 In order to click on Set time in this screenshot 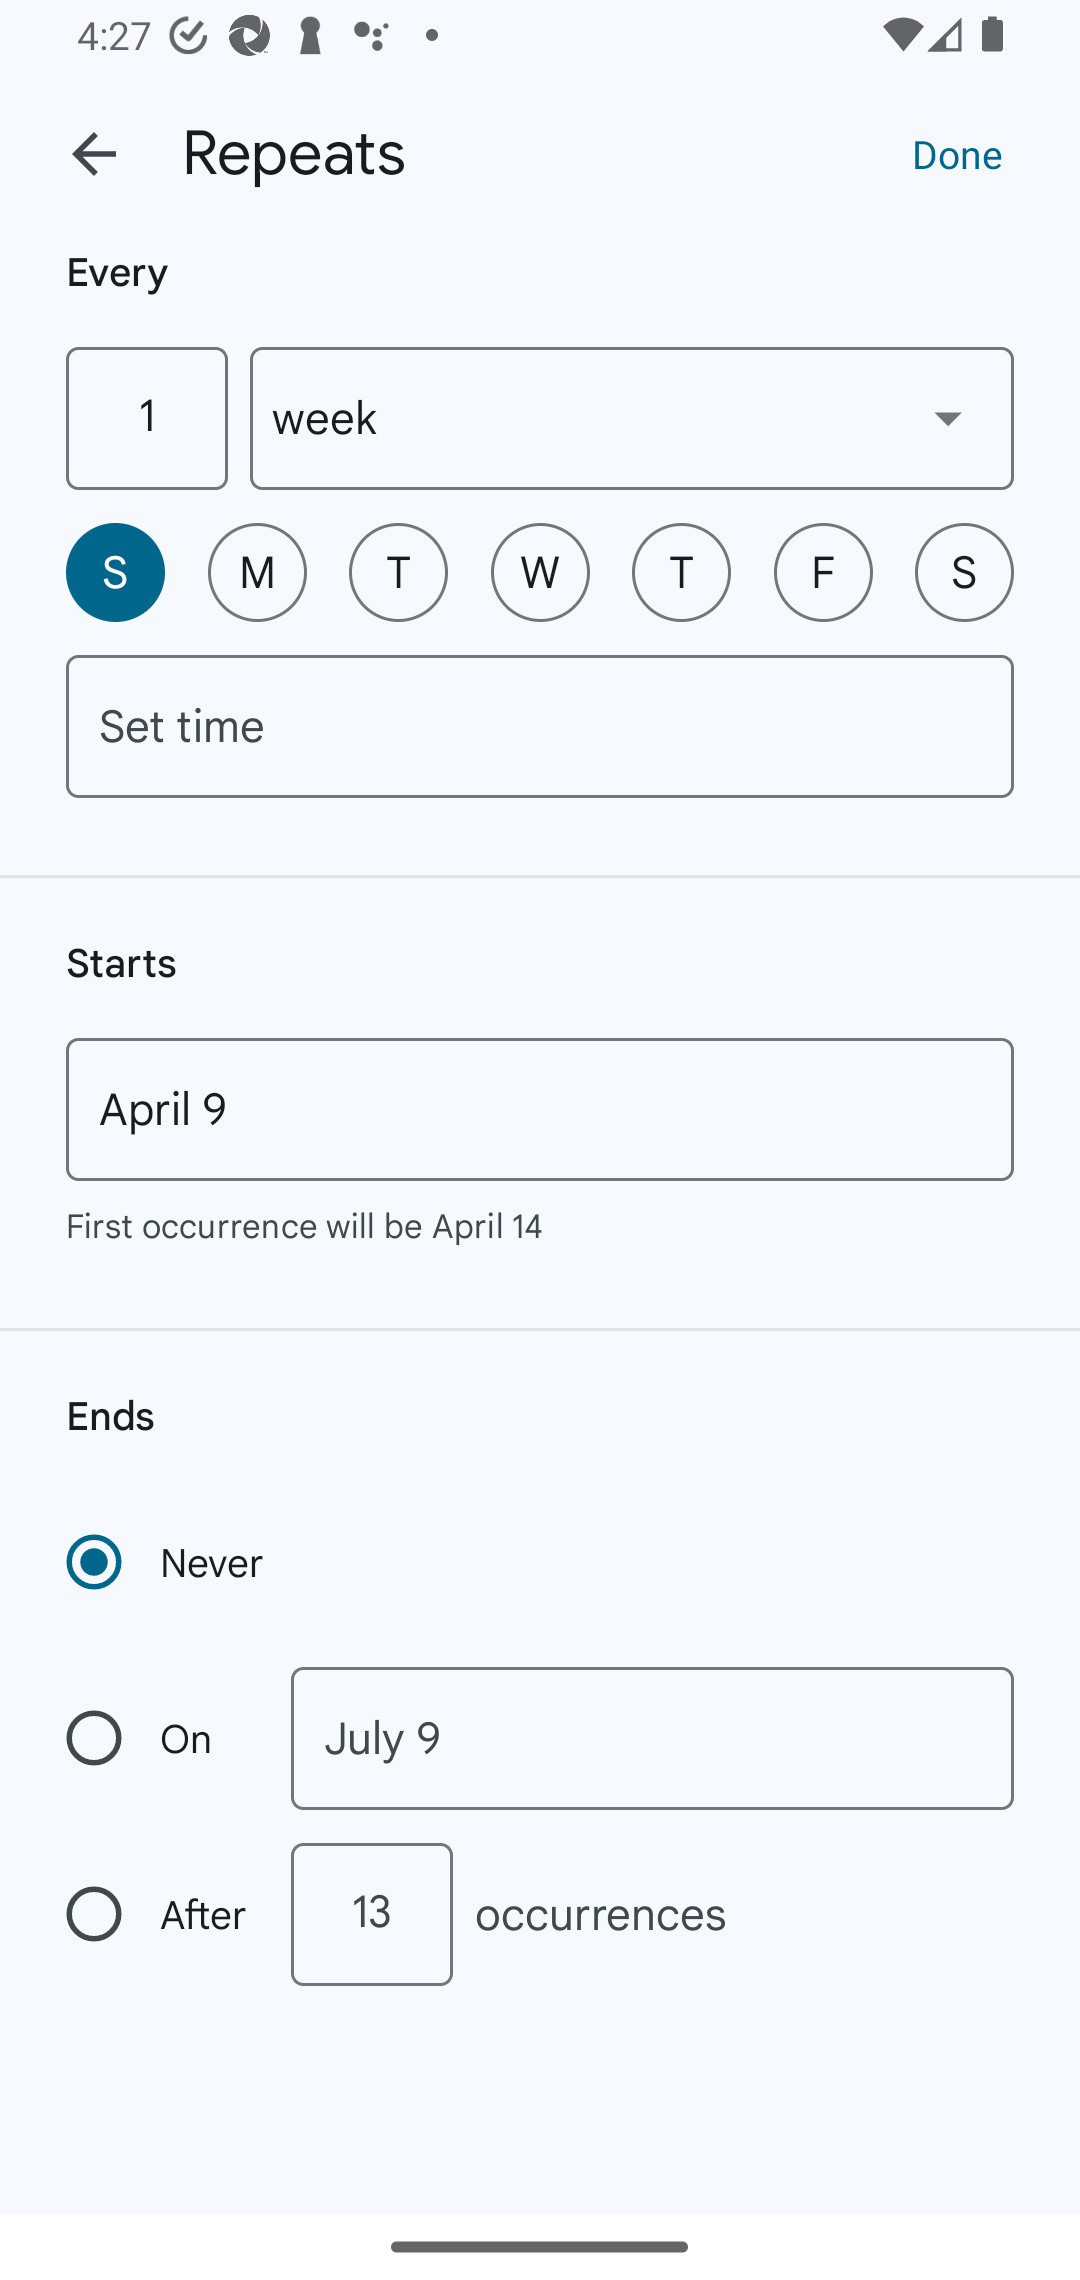, I will do `click(540, 726)`.